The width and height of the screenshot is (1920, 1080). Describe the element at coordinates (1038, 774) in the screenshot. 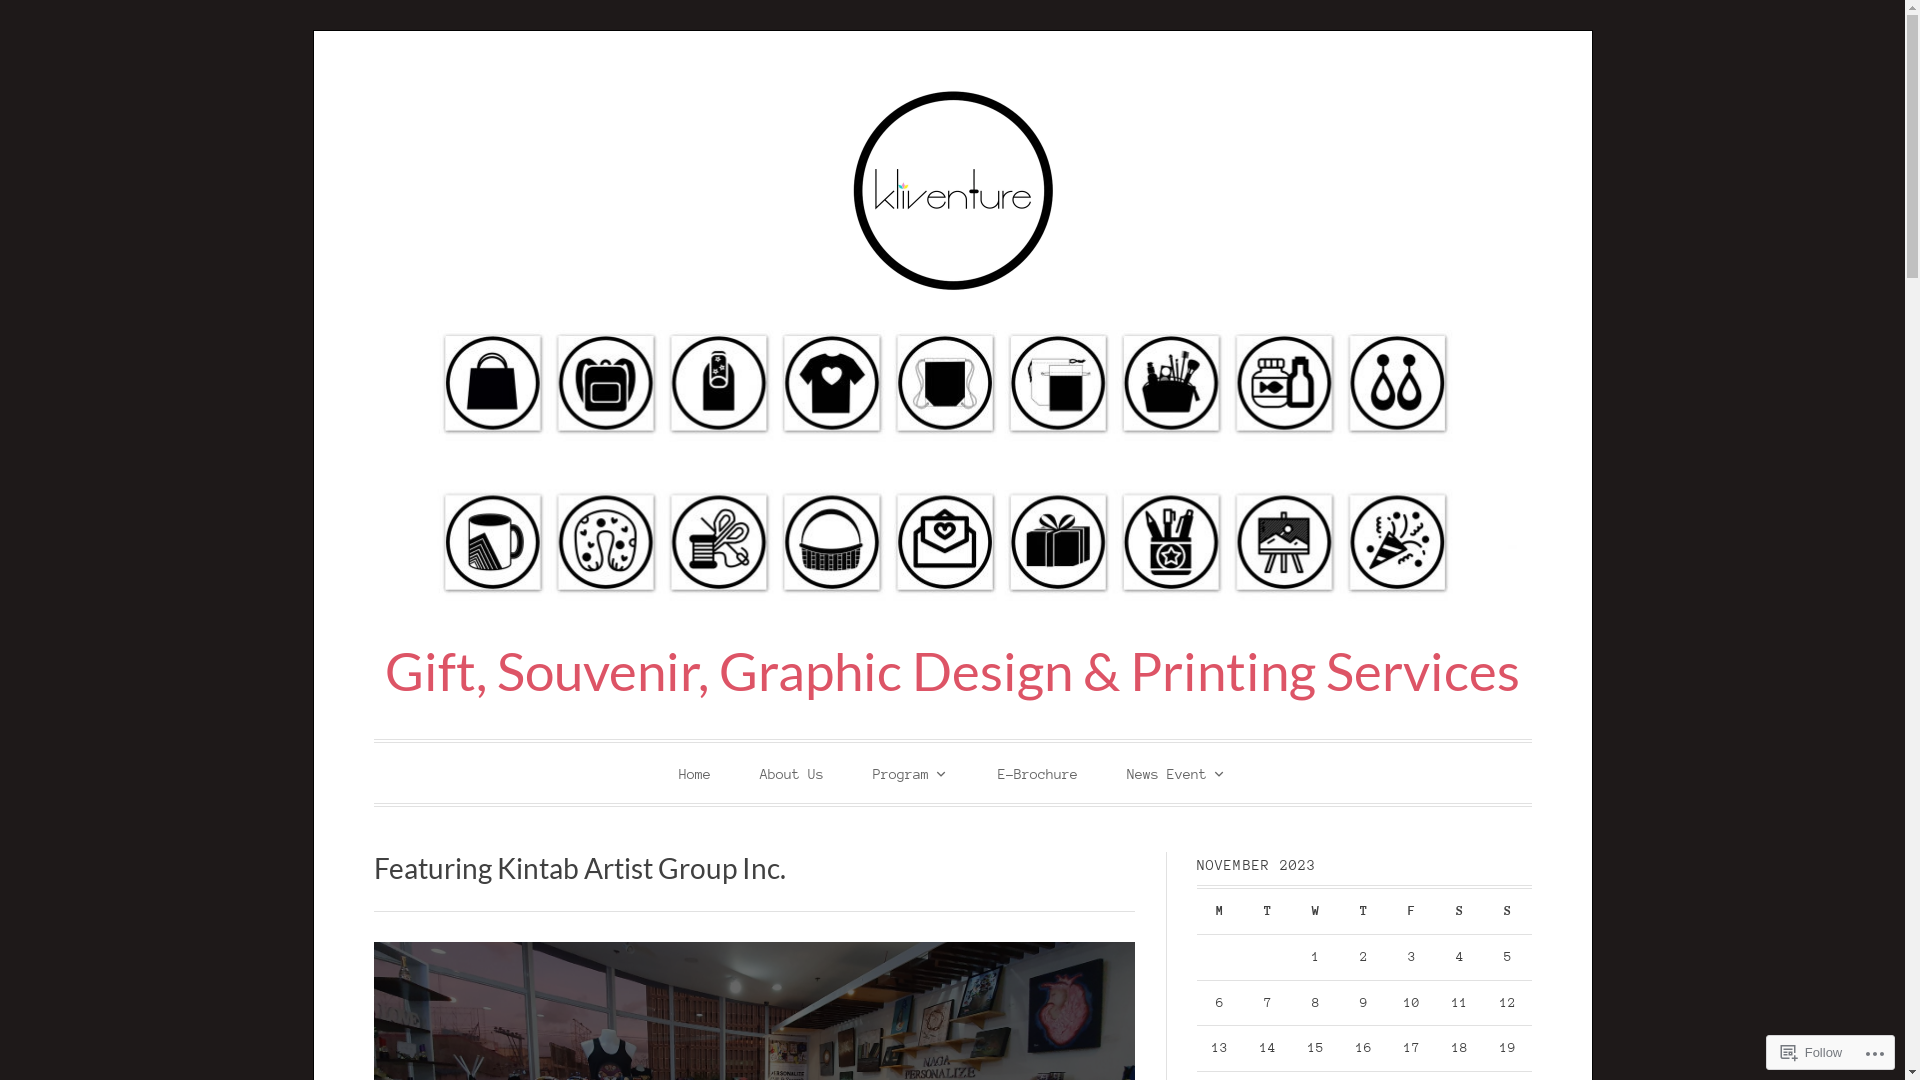

I see `E-Brochure` at that location.